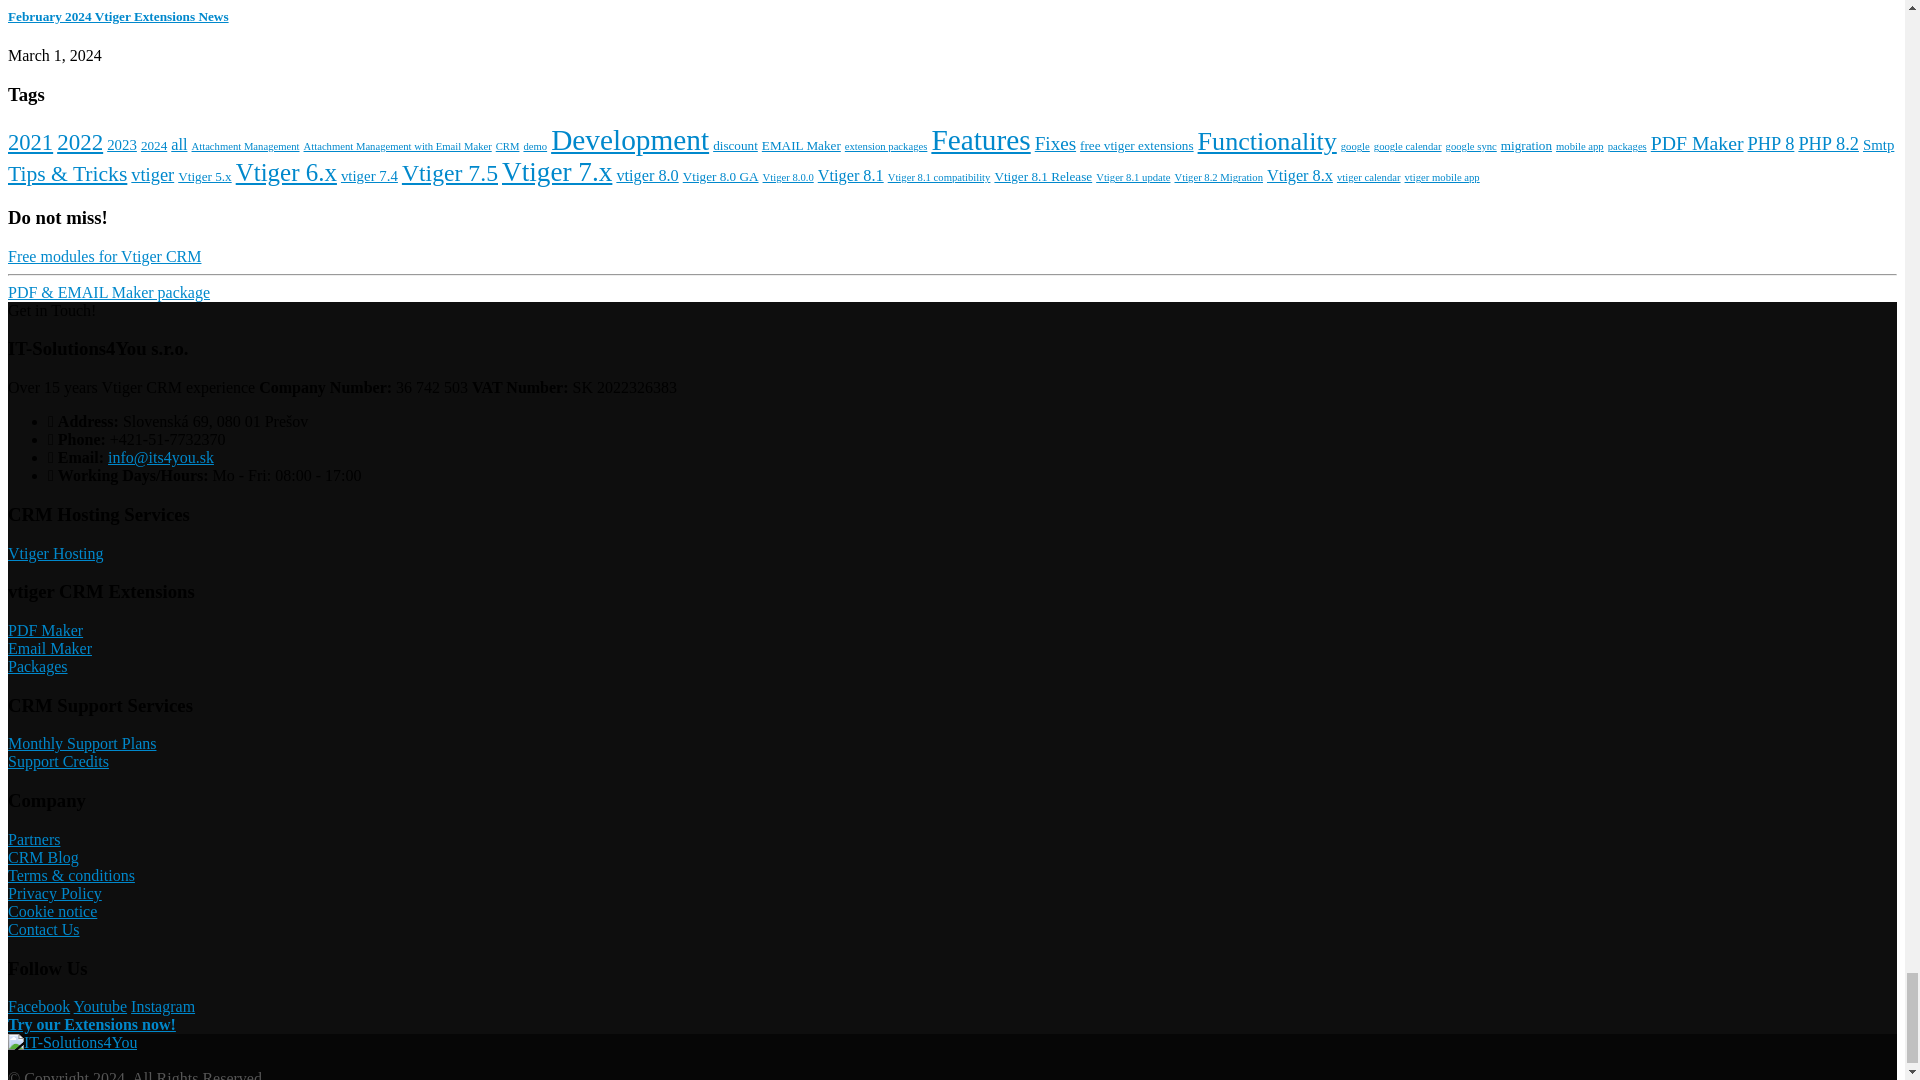 This screenshot has height=1080, width=1920. What do you see at coordinates (101, 1006) in the screenshot?
I see `Youtube` at bounding box center [101, 1006].